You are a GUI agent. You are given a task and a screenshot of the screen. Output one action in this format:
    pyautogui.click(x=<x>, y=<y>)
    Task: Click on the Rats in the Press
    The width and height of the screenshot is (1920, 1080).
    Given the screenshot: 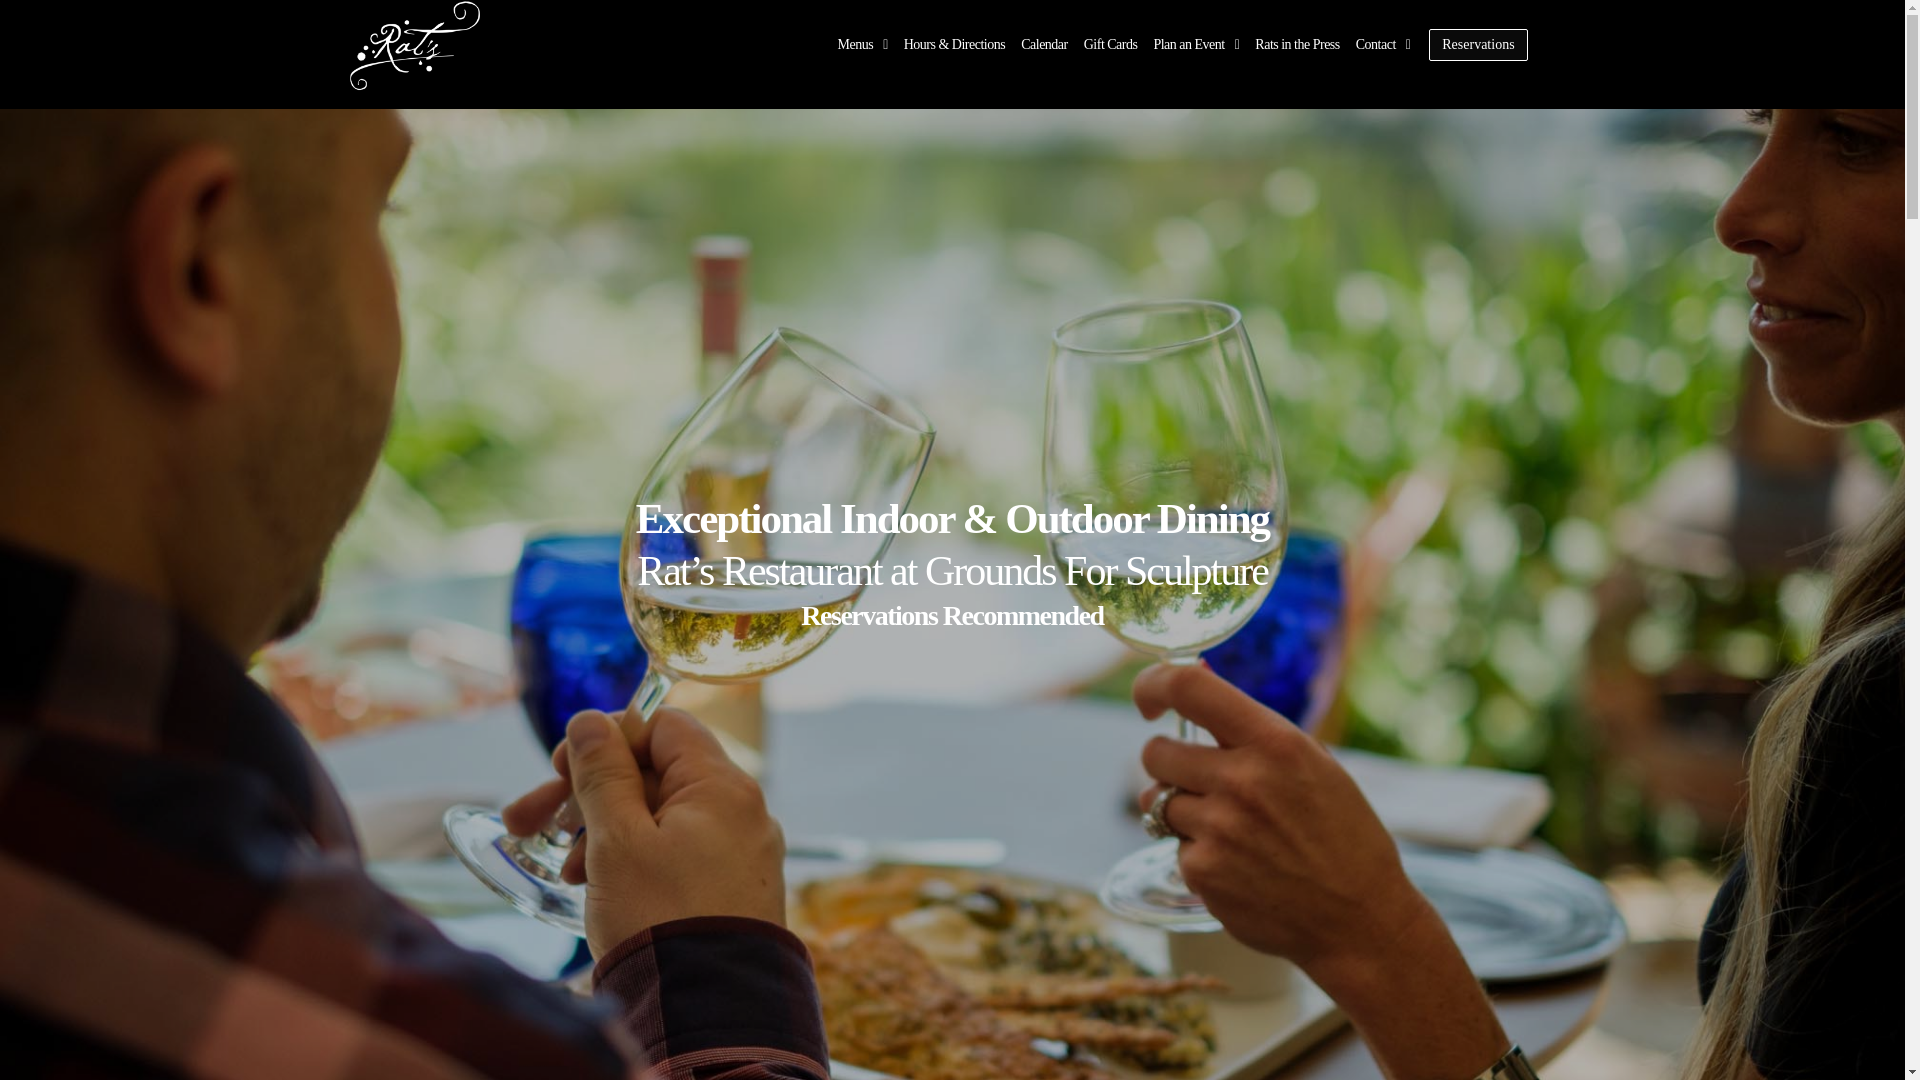 What is the action you would take?
    pyautogui.click(x=1296, y=44)
    